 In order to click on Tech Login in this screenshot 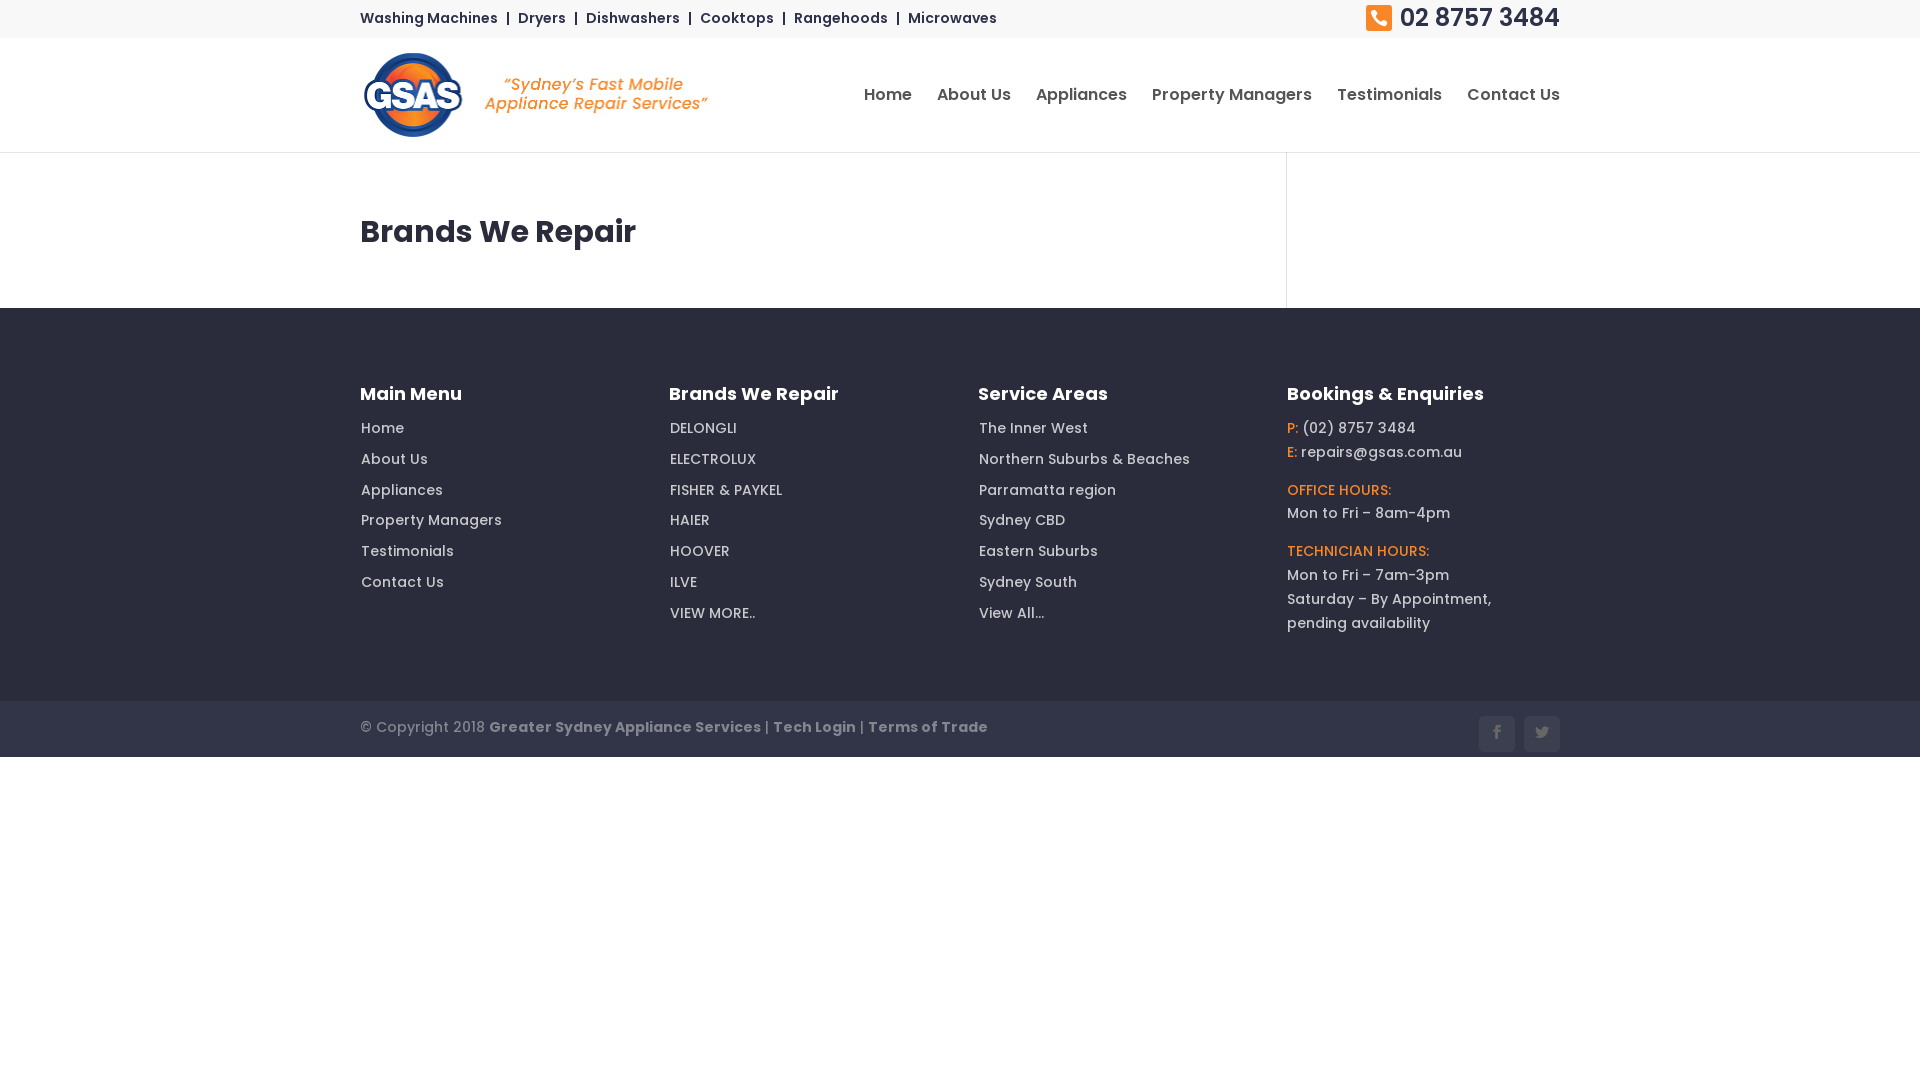, I will do `click(814, 727)`.